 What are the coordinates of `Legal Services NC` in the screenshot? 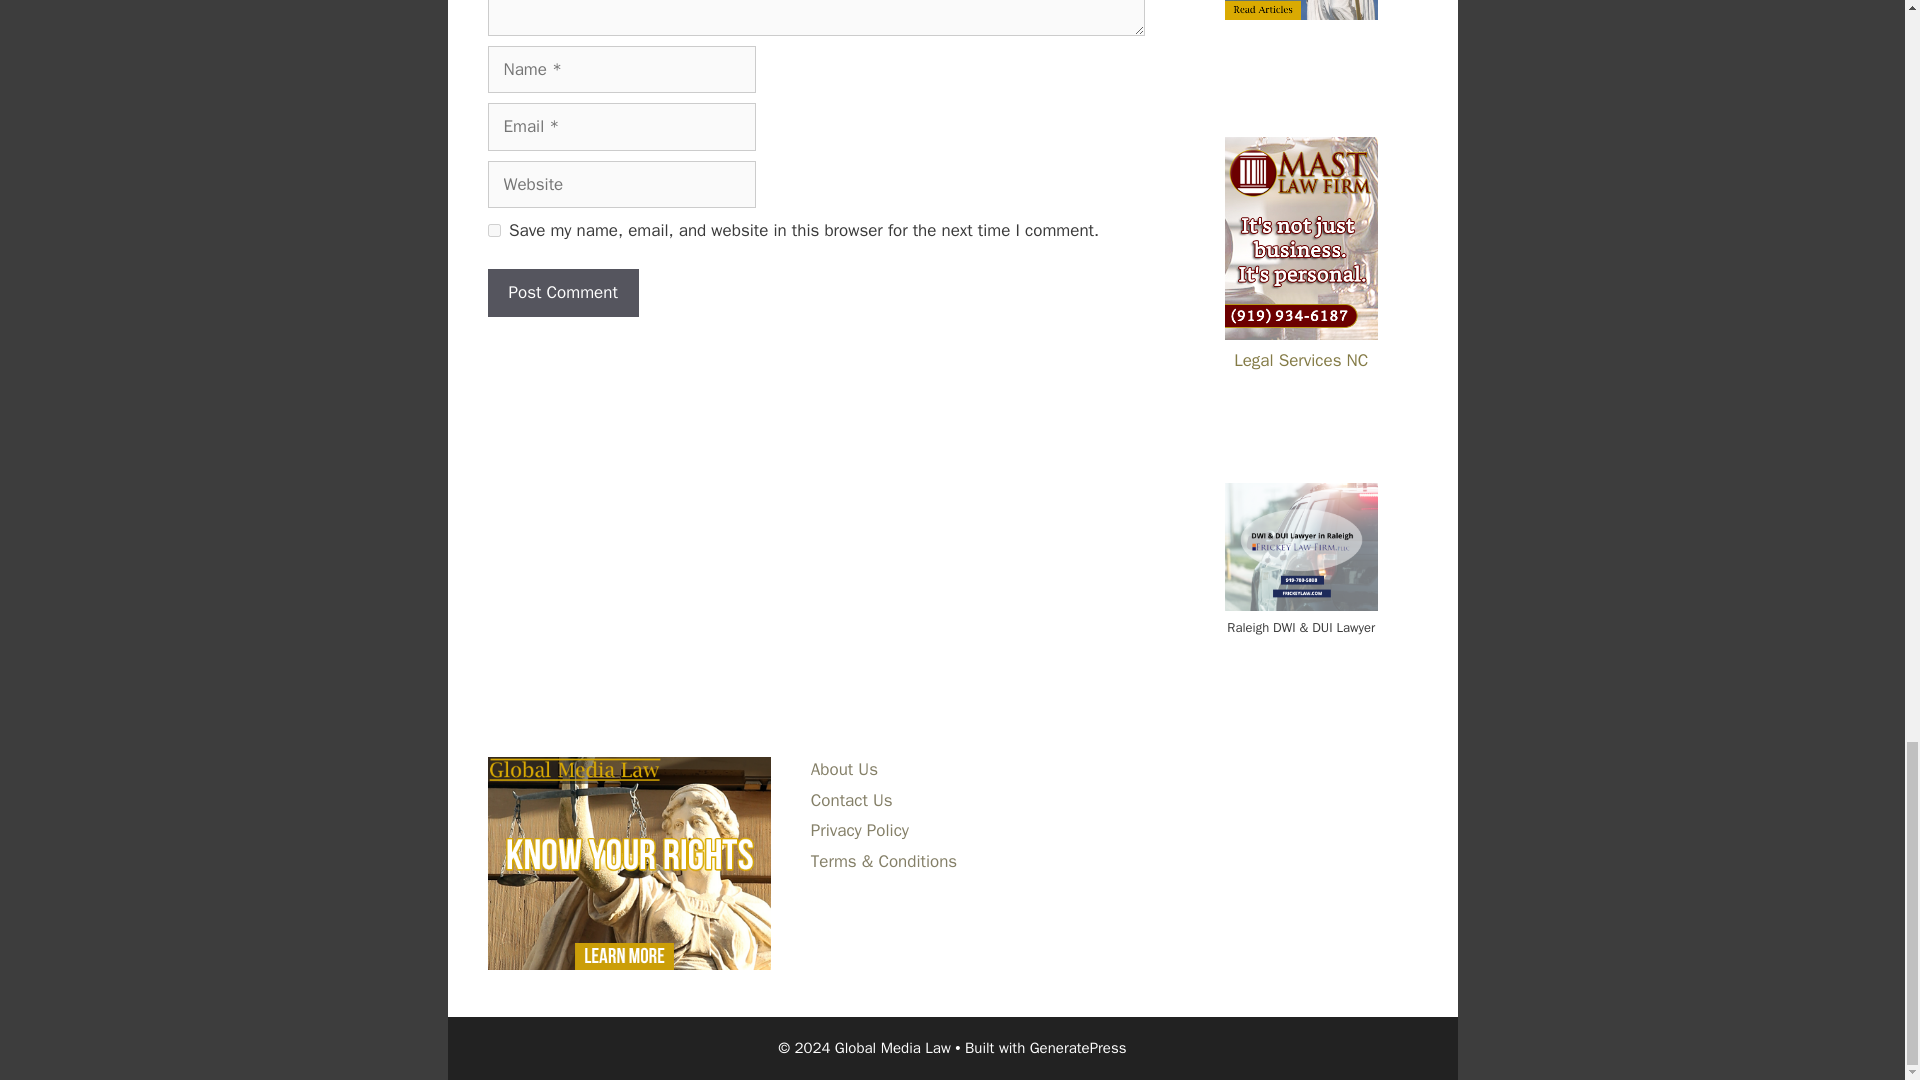 It's located at (1301, 348).